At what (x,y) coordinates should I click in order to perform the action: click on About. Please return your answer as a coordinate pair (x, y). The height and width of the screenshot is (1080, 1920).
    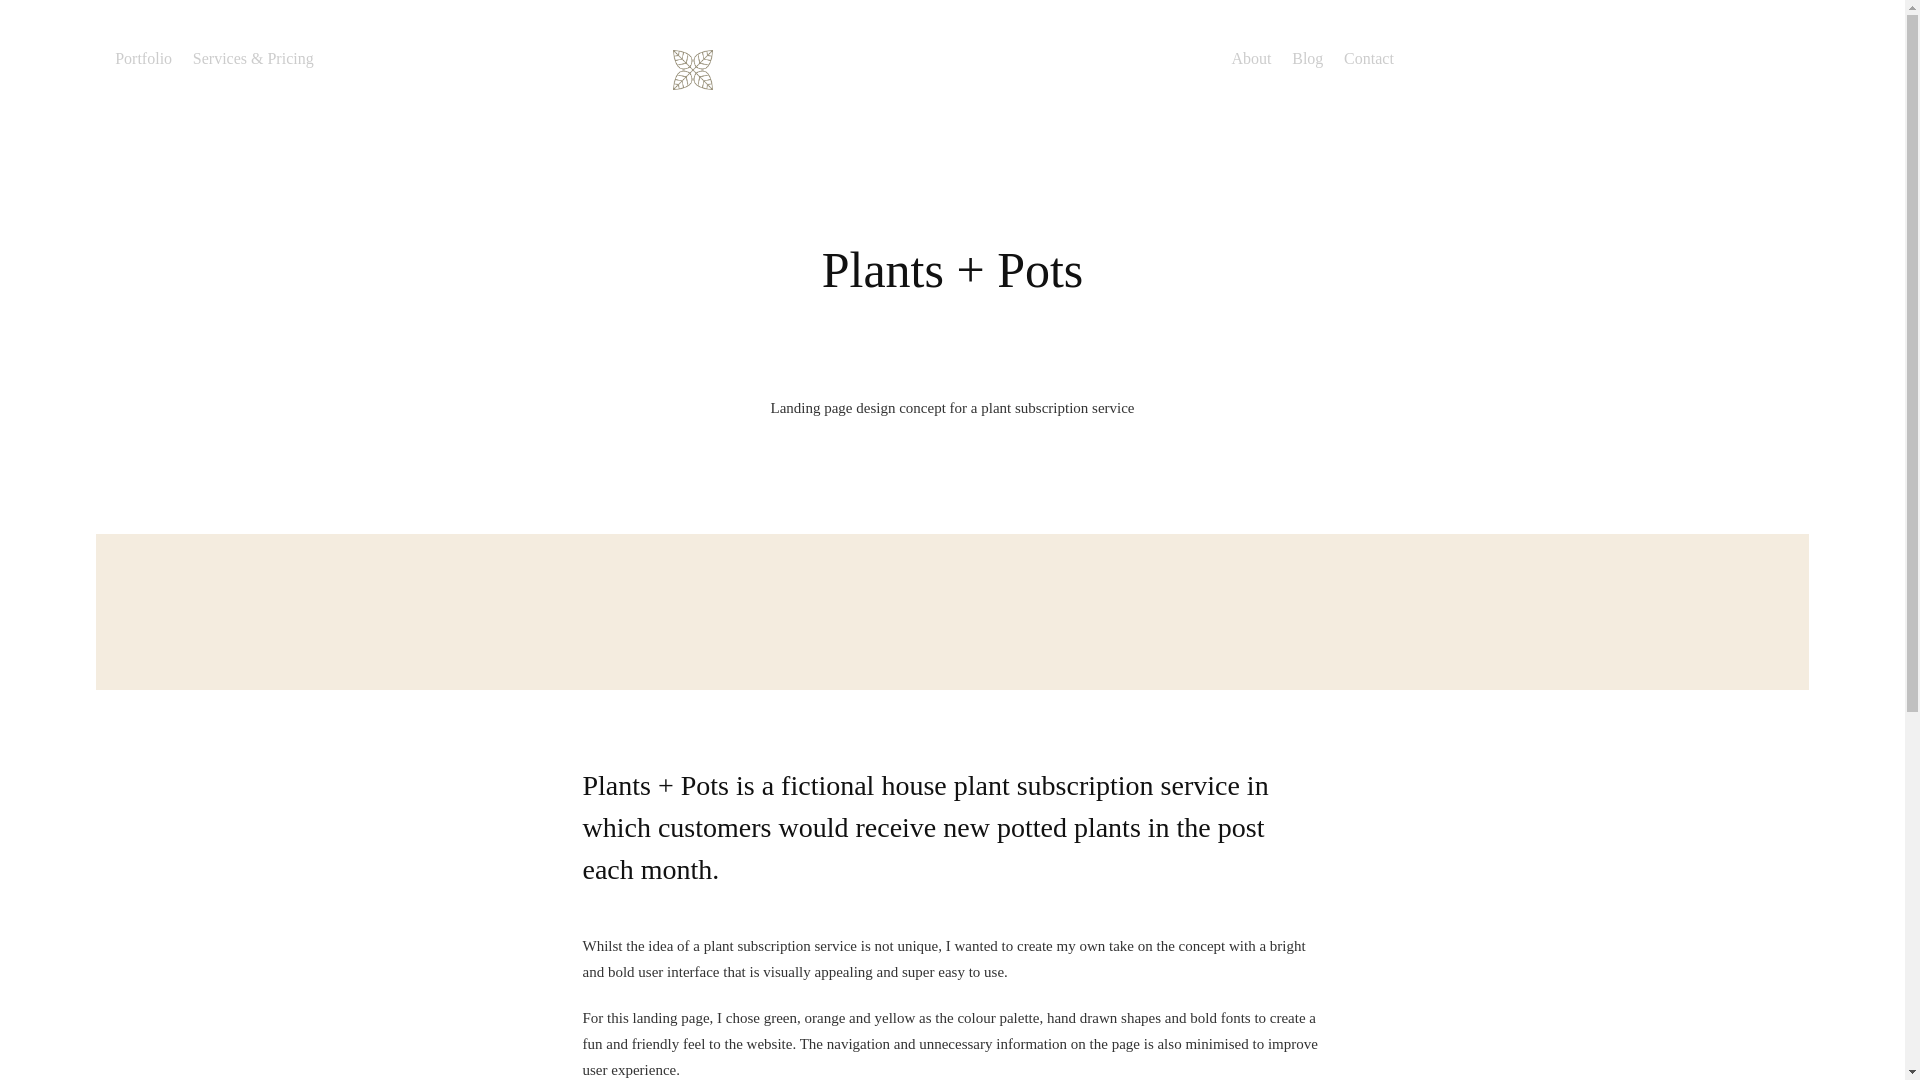
    Looking at the image, I should click on (1250, 60).